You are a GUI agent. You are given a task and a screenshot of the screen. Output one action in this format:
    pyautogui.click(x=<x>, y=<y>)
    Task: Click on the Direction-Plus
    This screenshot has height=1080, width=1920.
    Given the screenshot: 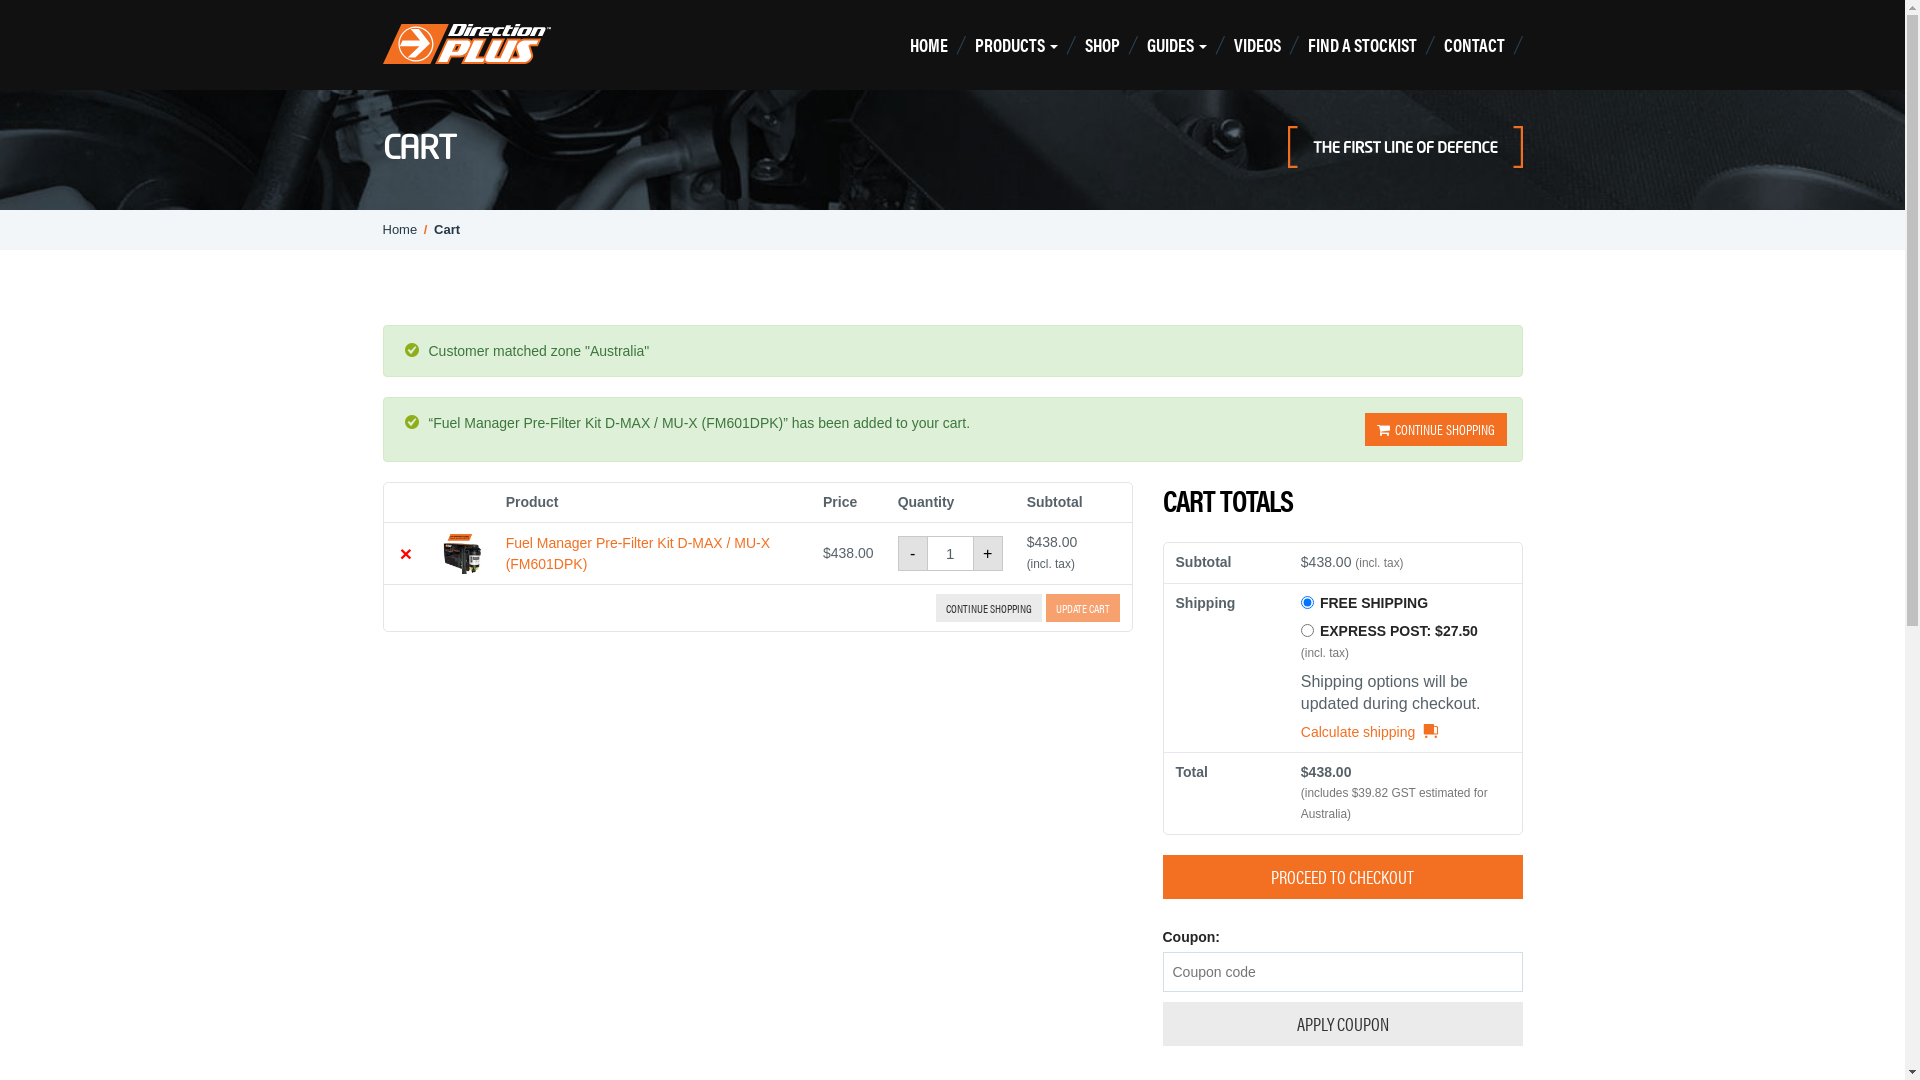 What is the action you would take?
    pyautogui.click(x=466, y=44)
    